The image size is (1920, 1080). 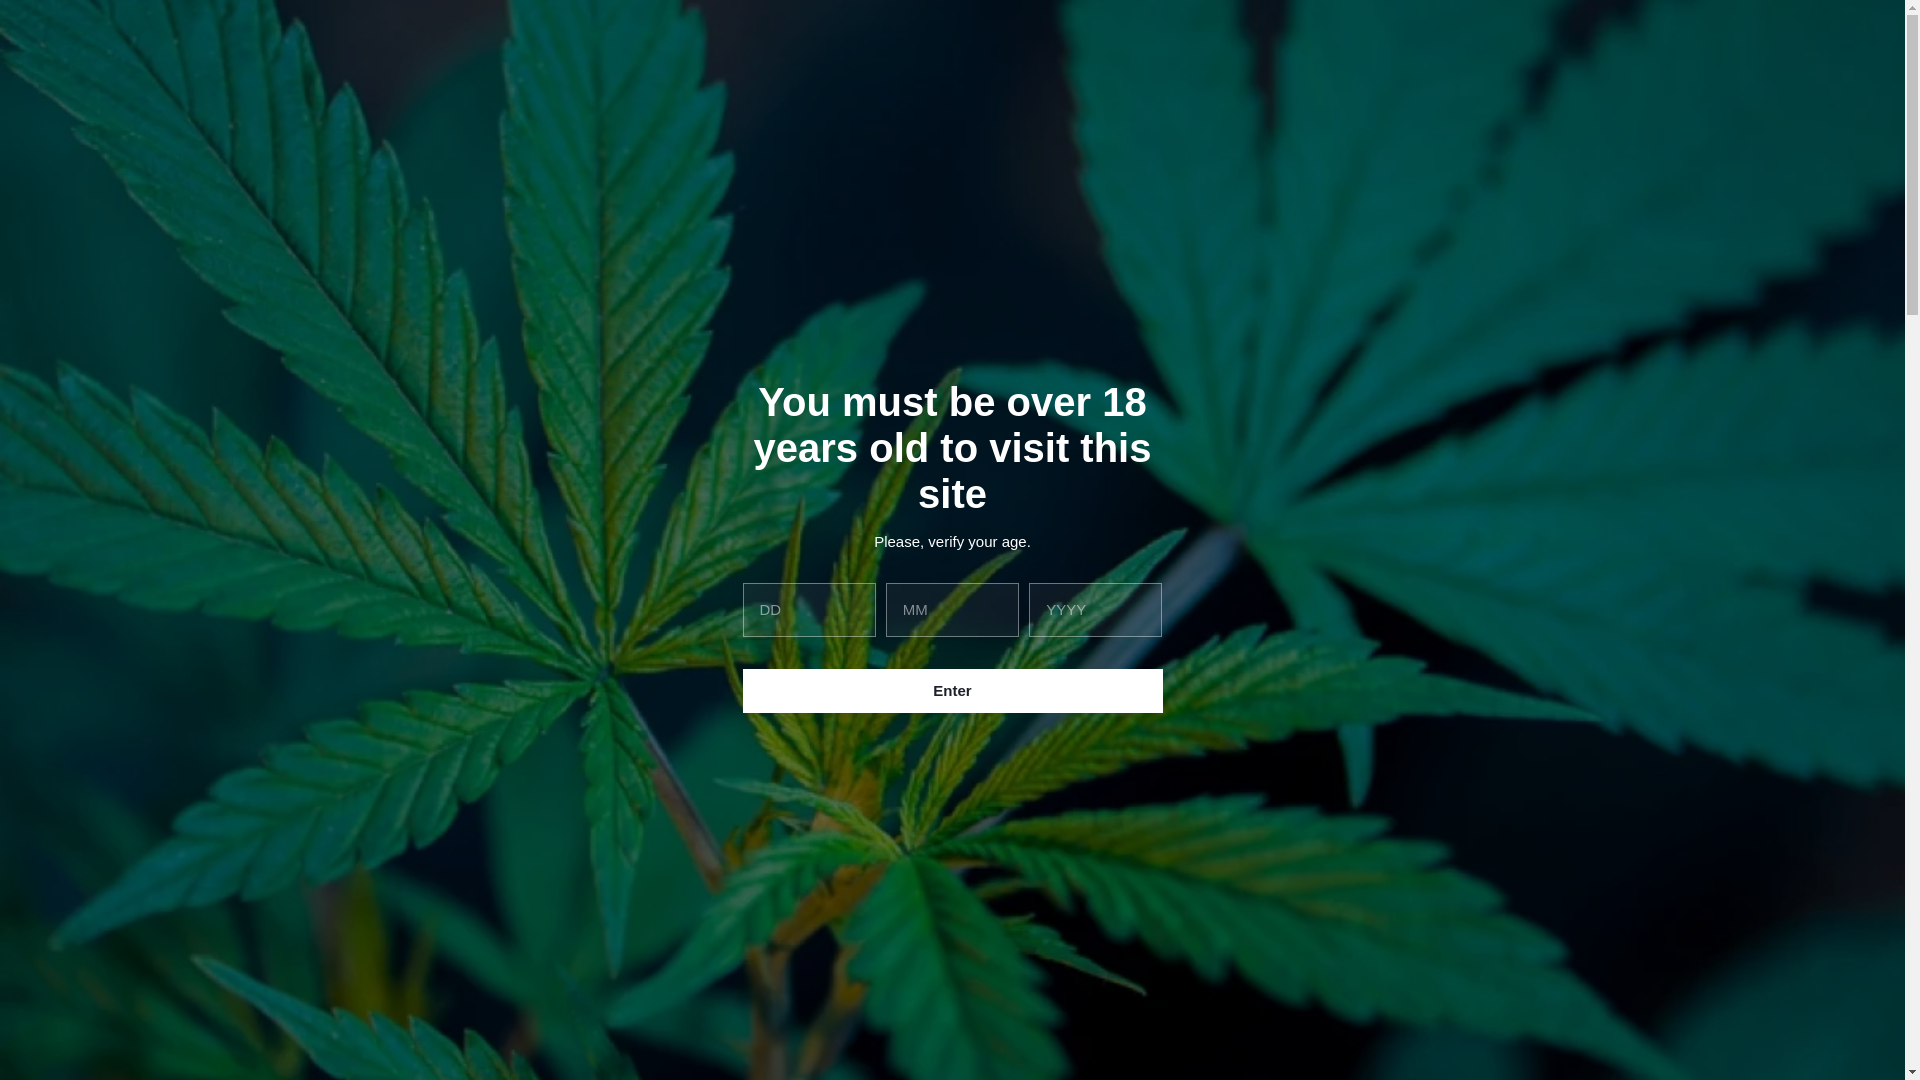 What do you see at coordinates (670, 350) in the screenshot?
I see `lakewoodcannabis` at bounding box center [670, 350].